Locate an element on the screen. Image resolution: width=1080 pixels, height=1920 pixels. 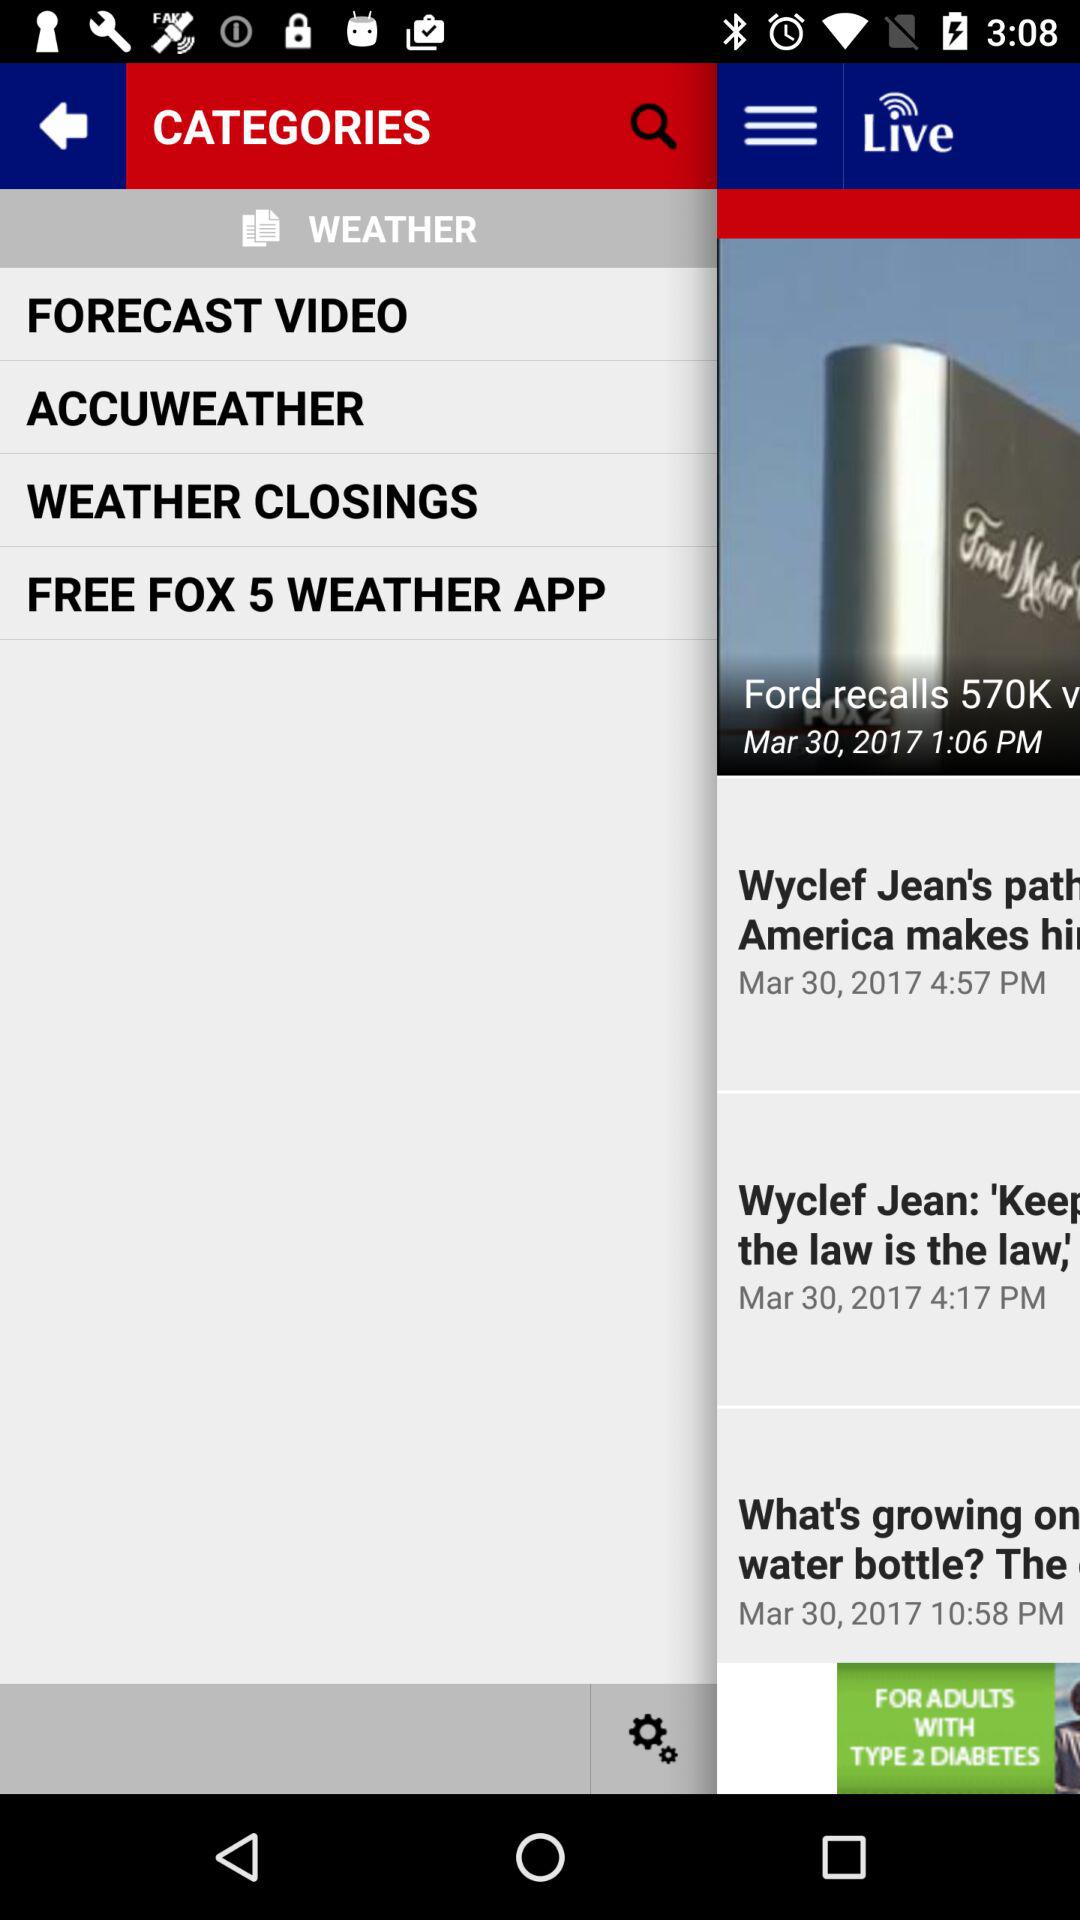
more options is located at coordinates (654, 1738).